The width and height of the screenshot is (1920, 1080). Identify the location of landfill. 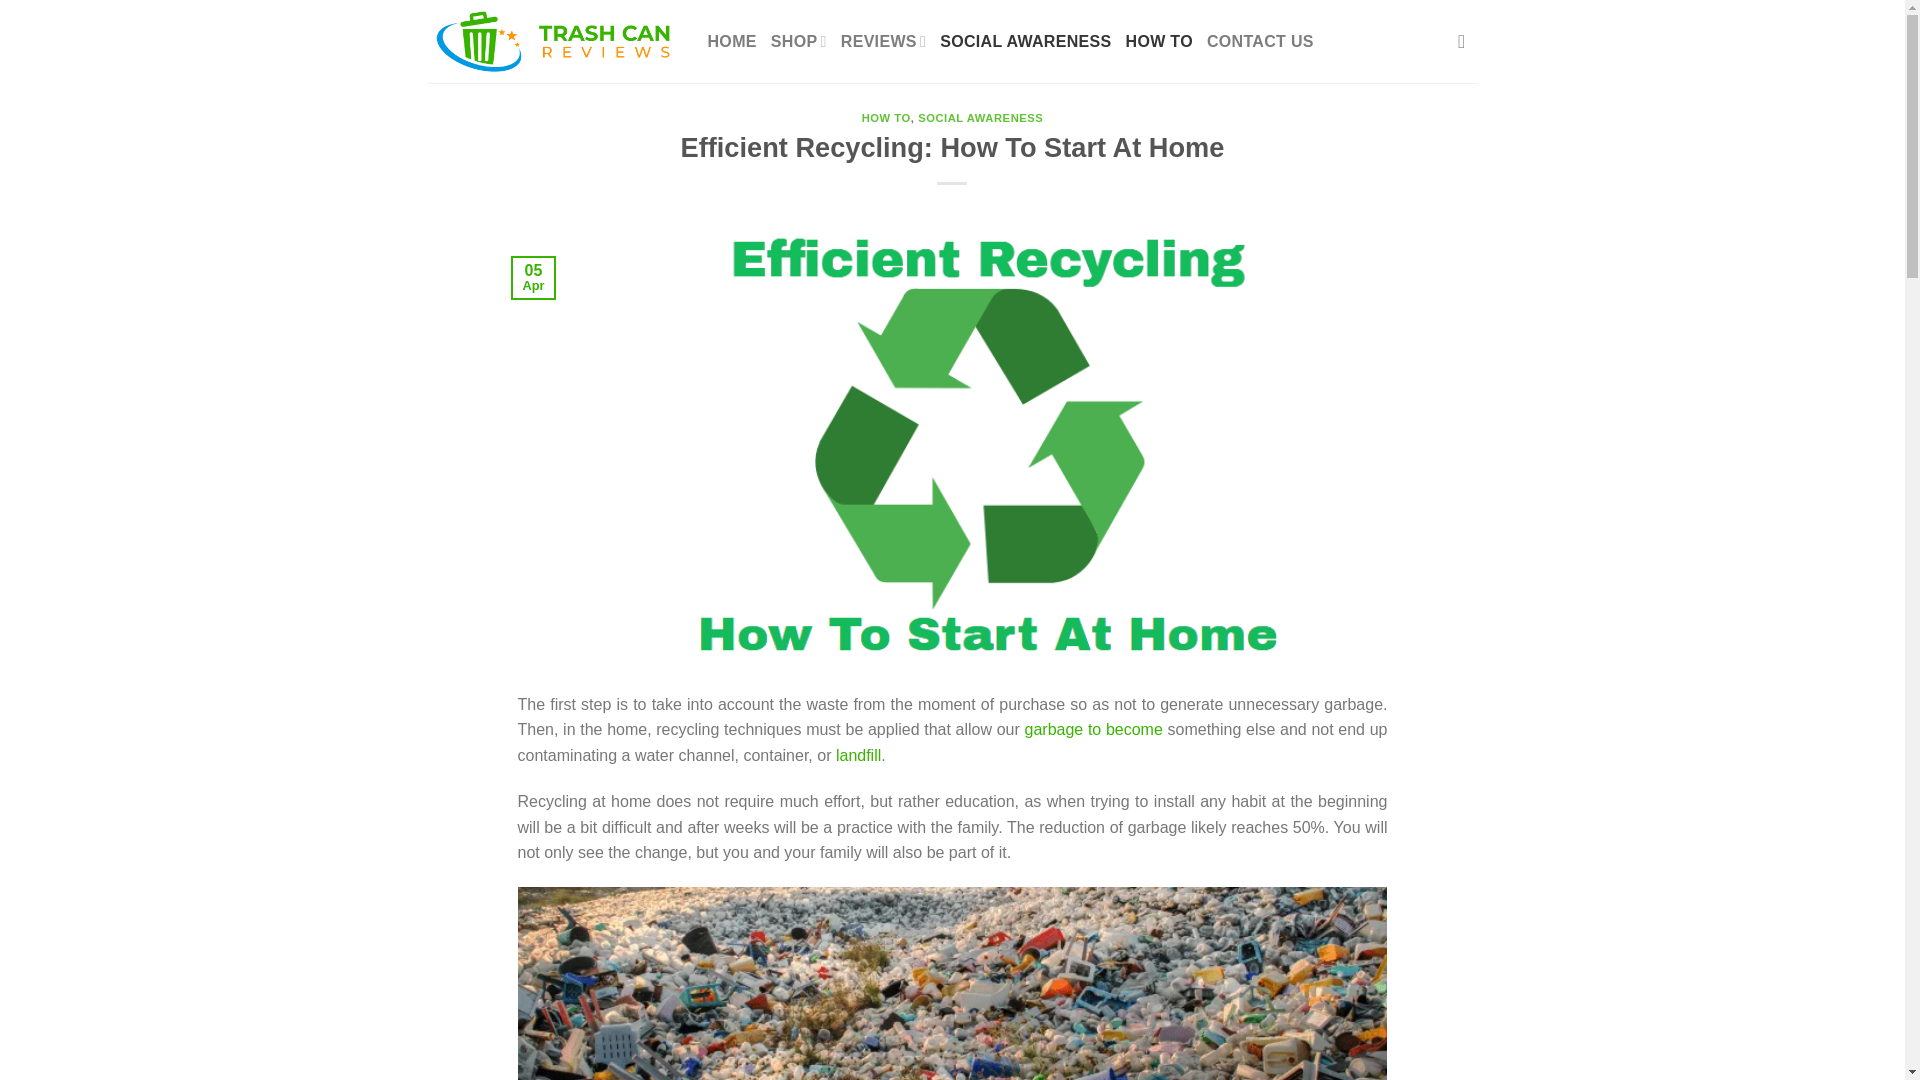
(858, 755).